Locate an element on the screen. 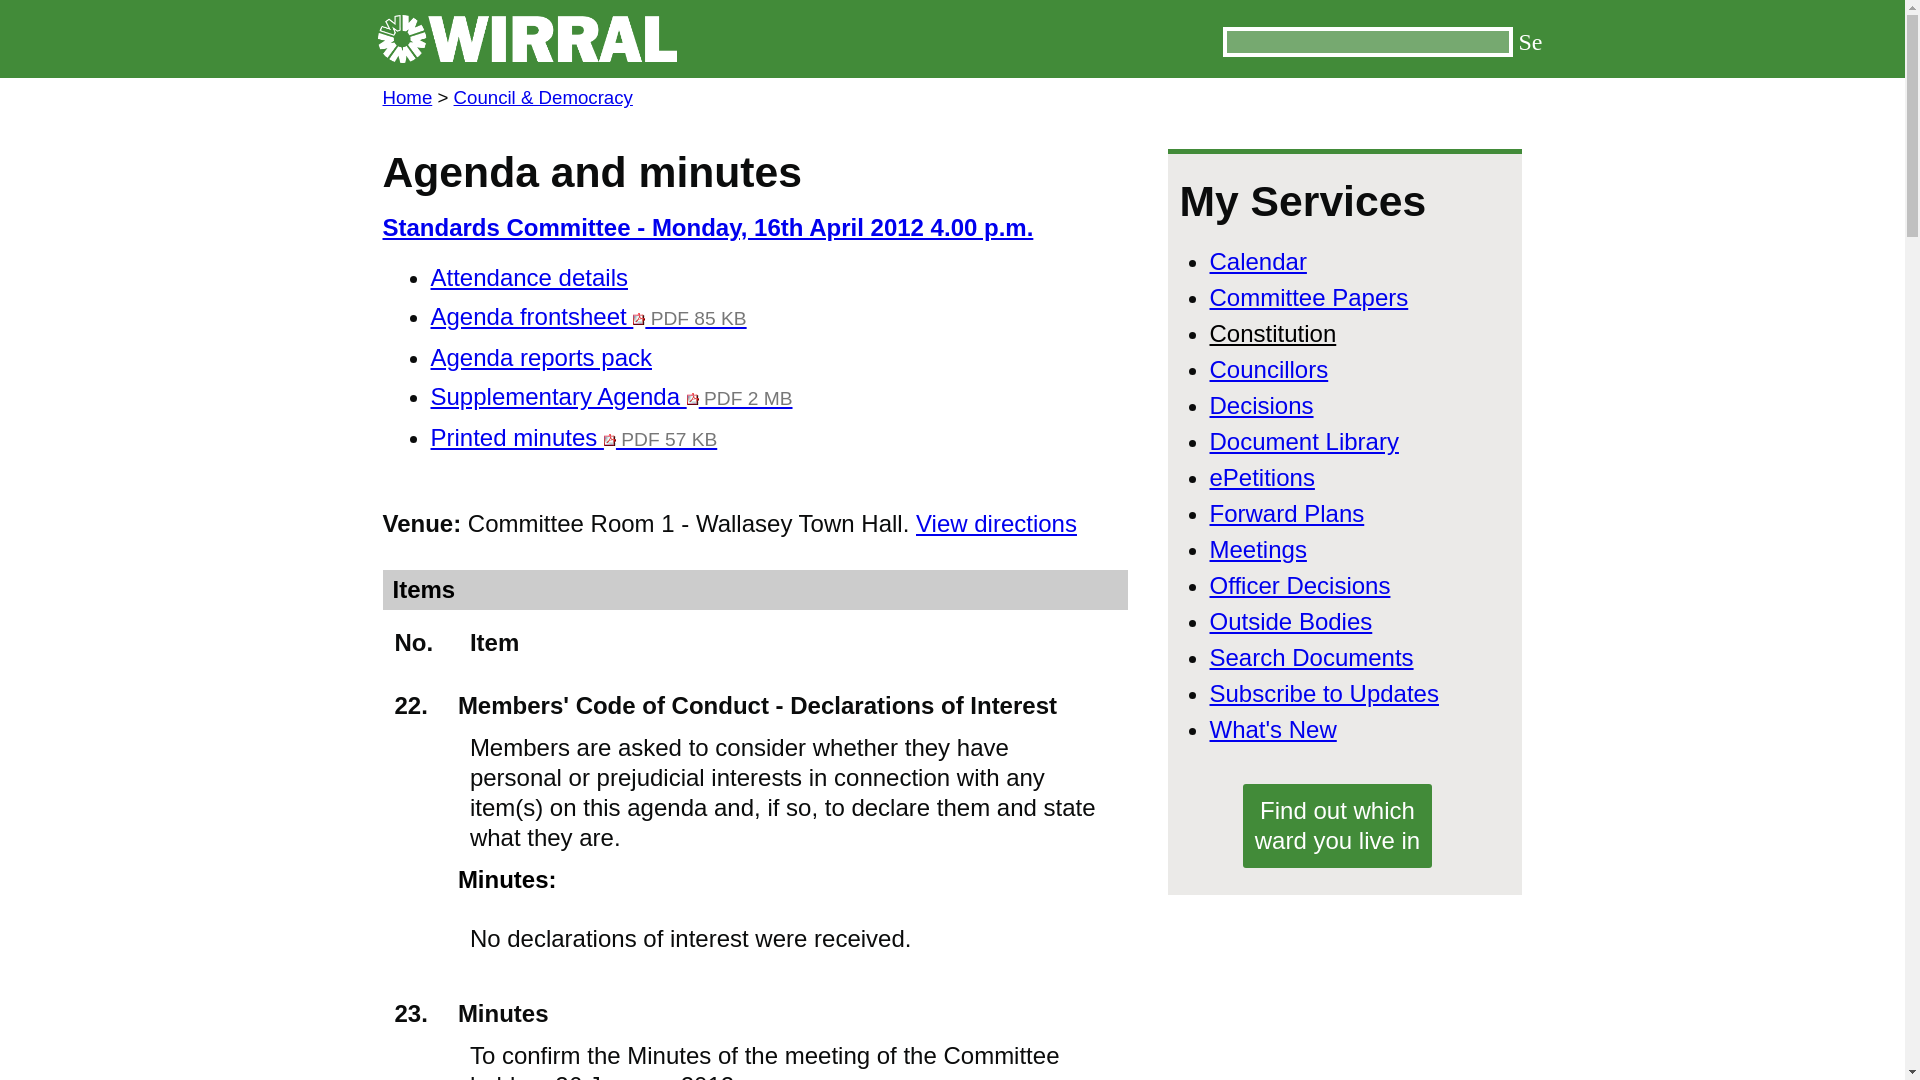  Link to directions to Committee Room 1 - Wallasey Town Hall is located at coordinates (996, 522).